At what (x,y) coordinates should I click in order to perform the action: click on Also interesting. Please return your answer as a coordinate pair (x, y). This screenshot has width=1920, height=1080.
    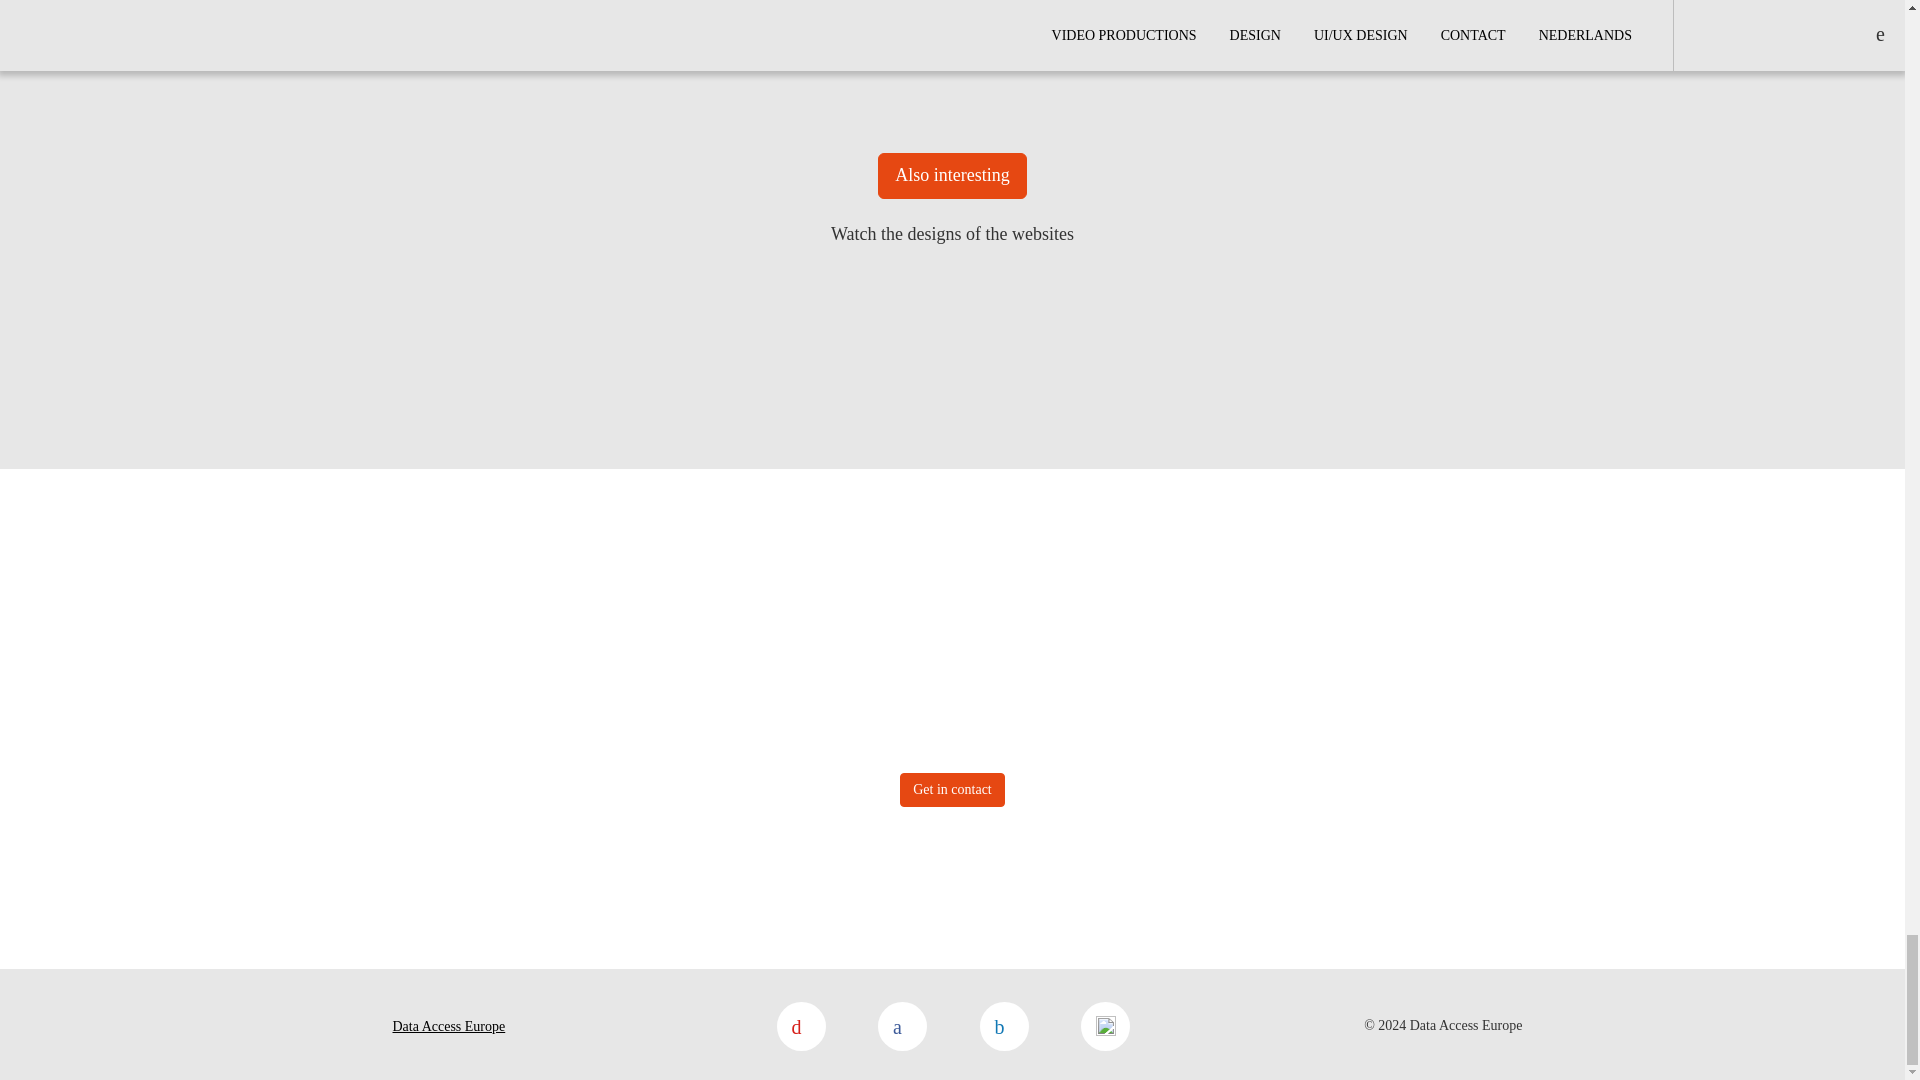
    Looking at the image, I should click on (952, 176).